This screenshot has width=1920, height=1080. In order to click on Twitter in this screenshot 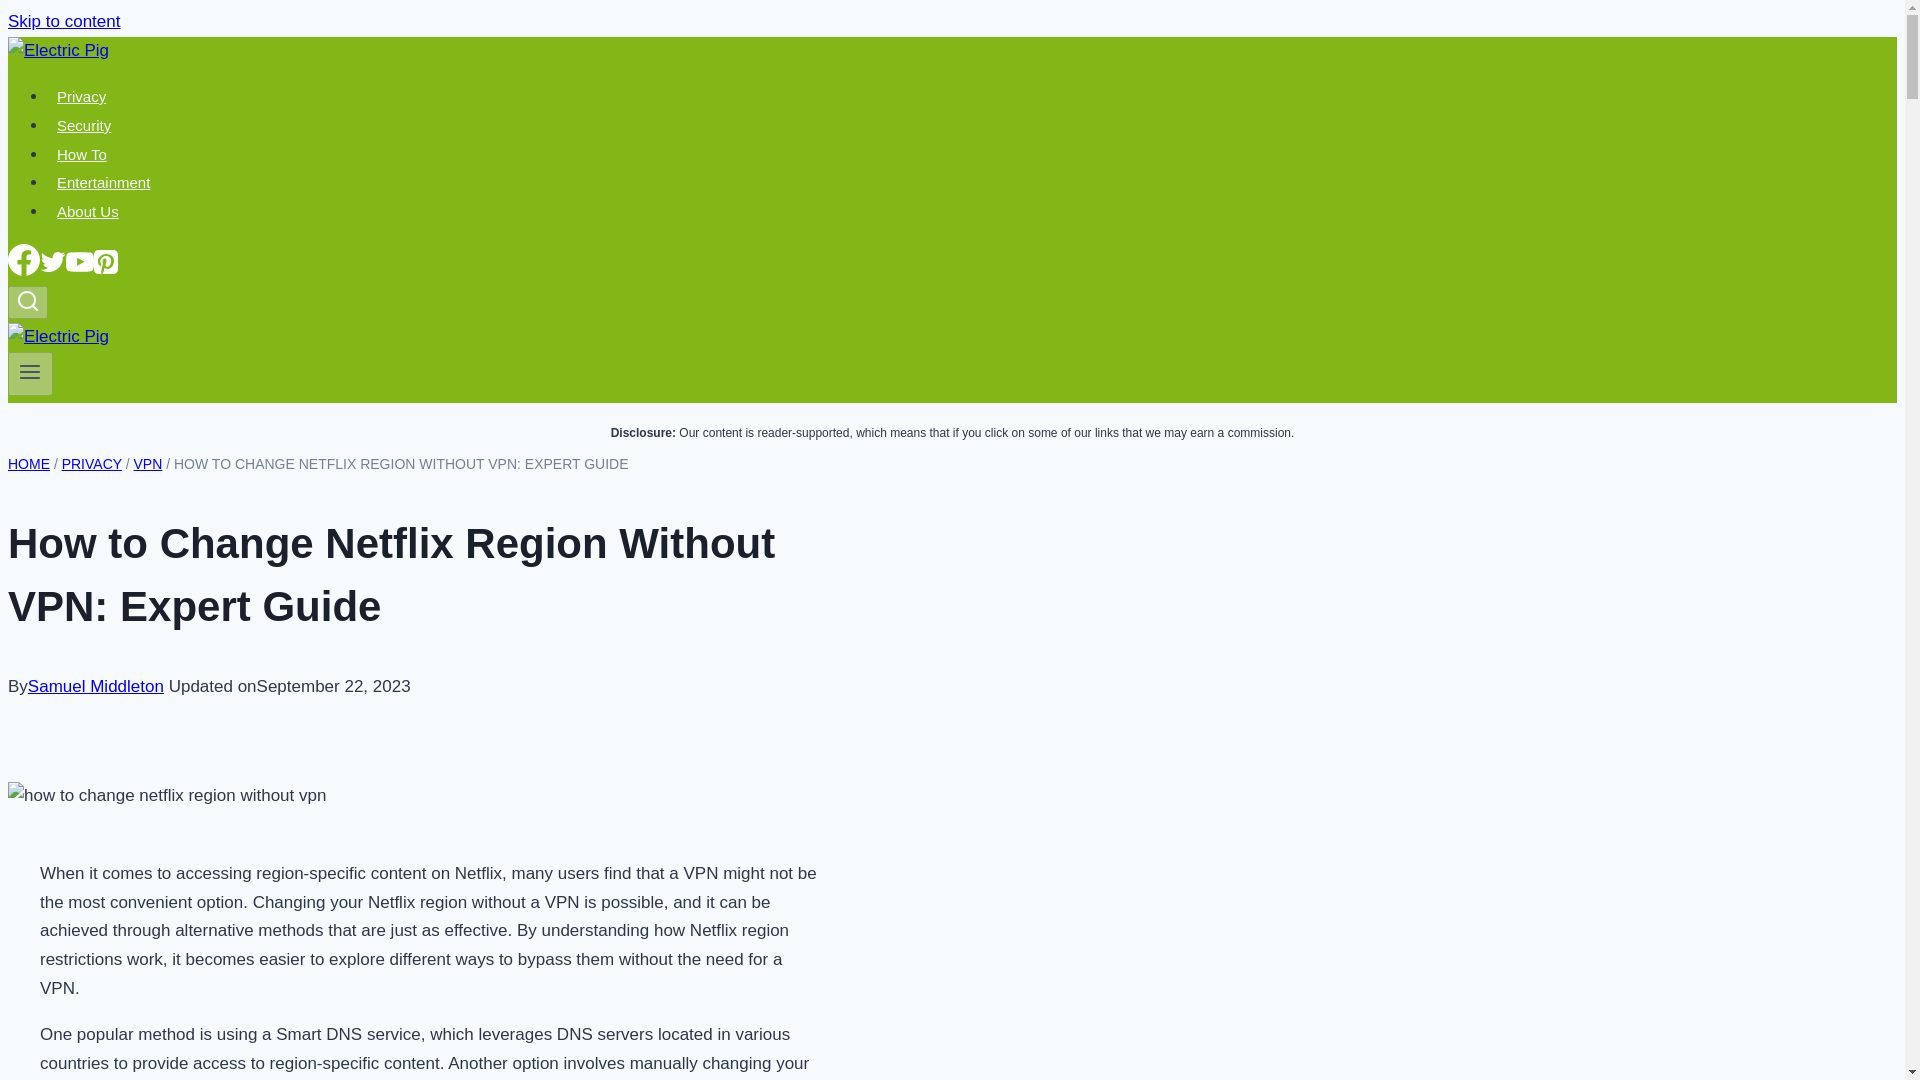, I will do `click(52, 262)`.